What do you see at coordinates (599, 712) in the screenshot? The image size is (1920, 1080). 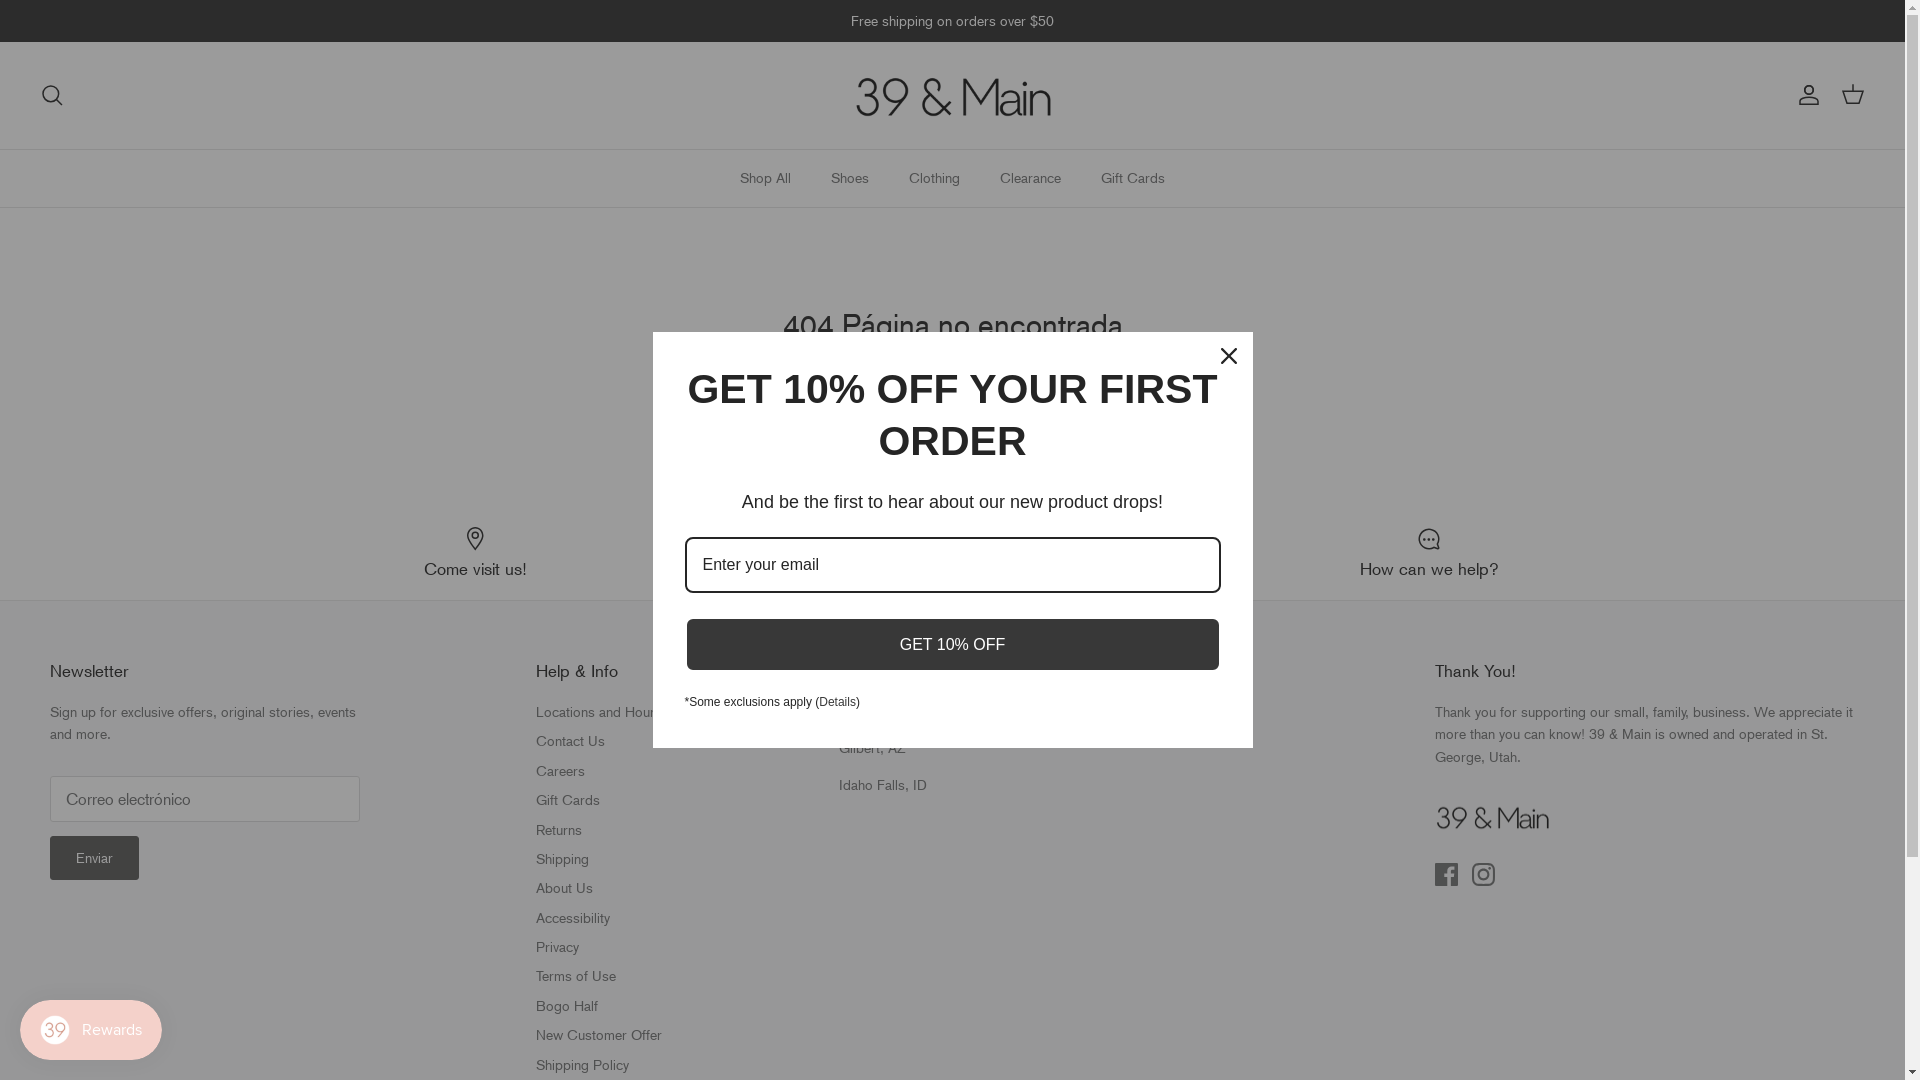 I see `Locations and Hours` at bounding box center [599, 712].